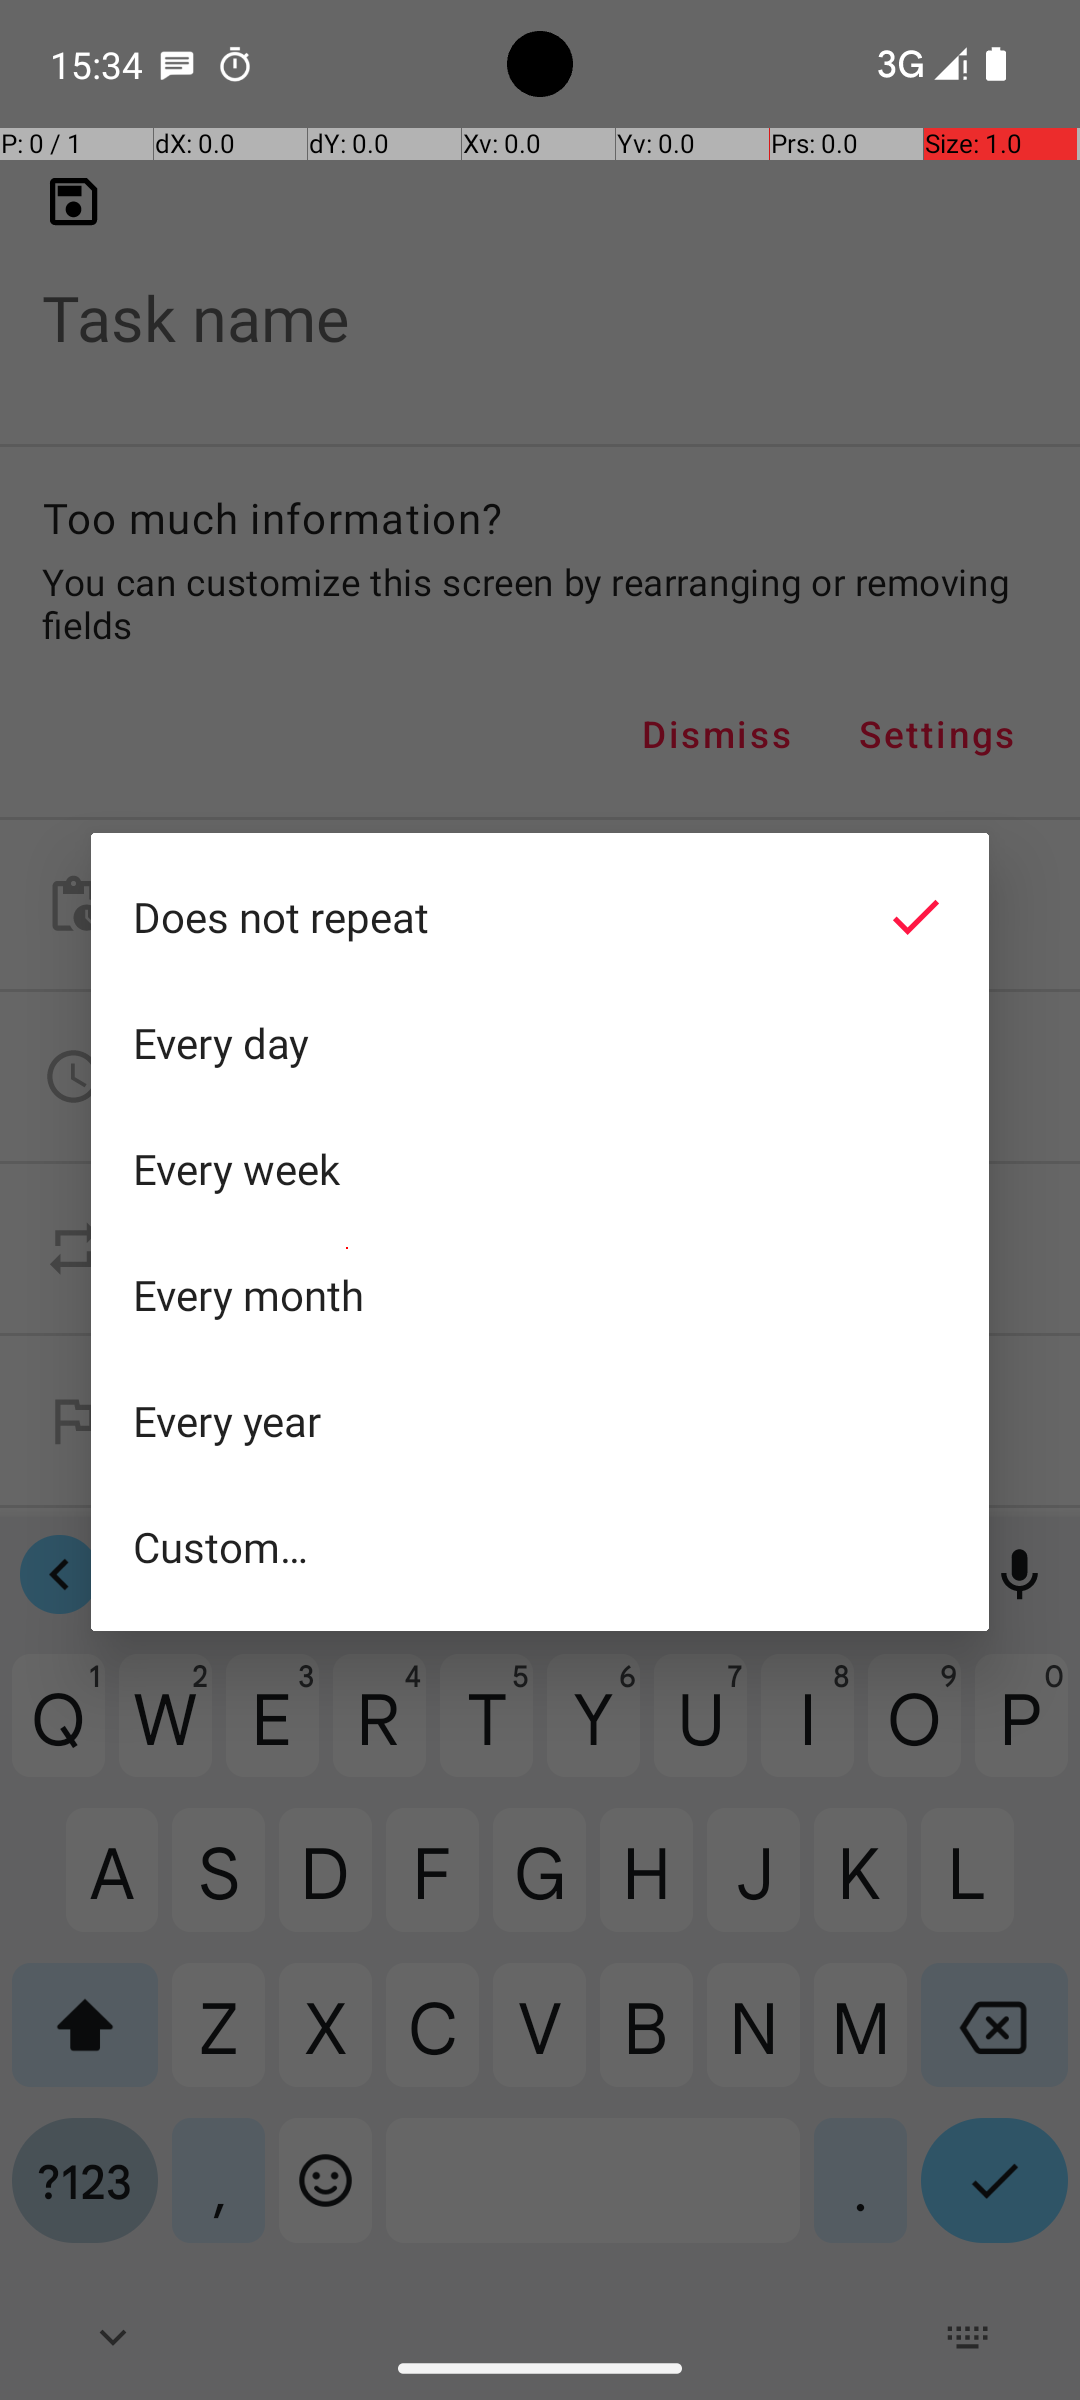 The height and width of the screenshot is (2400, 1080). What do you see at coordinates (540, 1295) in the screenshot?
I see `Every month` at bounding box center [540, 1295].